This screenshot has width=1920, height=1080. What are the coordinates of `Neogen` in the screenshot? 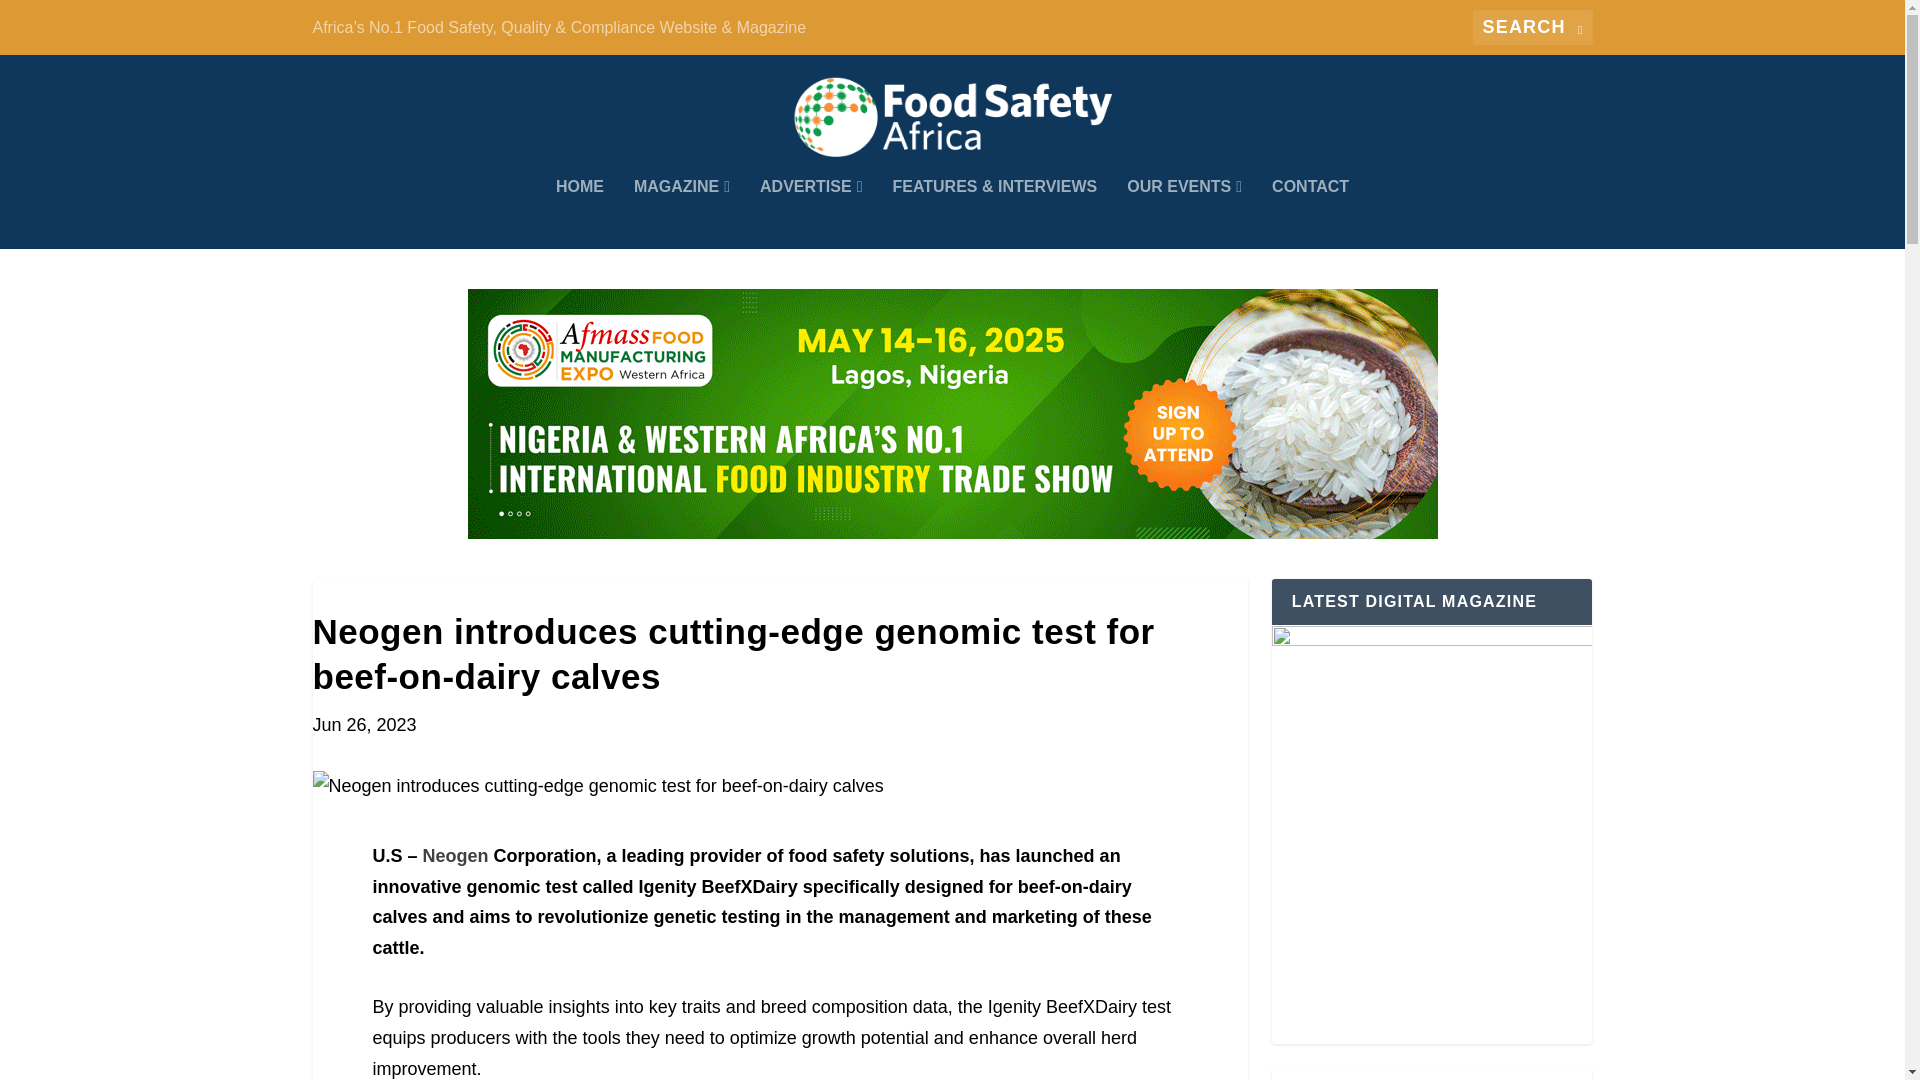 It's located at (456, 856).